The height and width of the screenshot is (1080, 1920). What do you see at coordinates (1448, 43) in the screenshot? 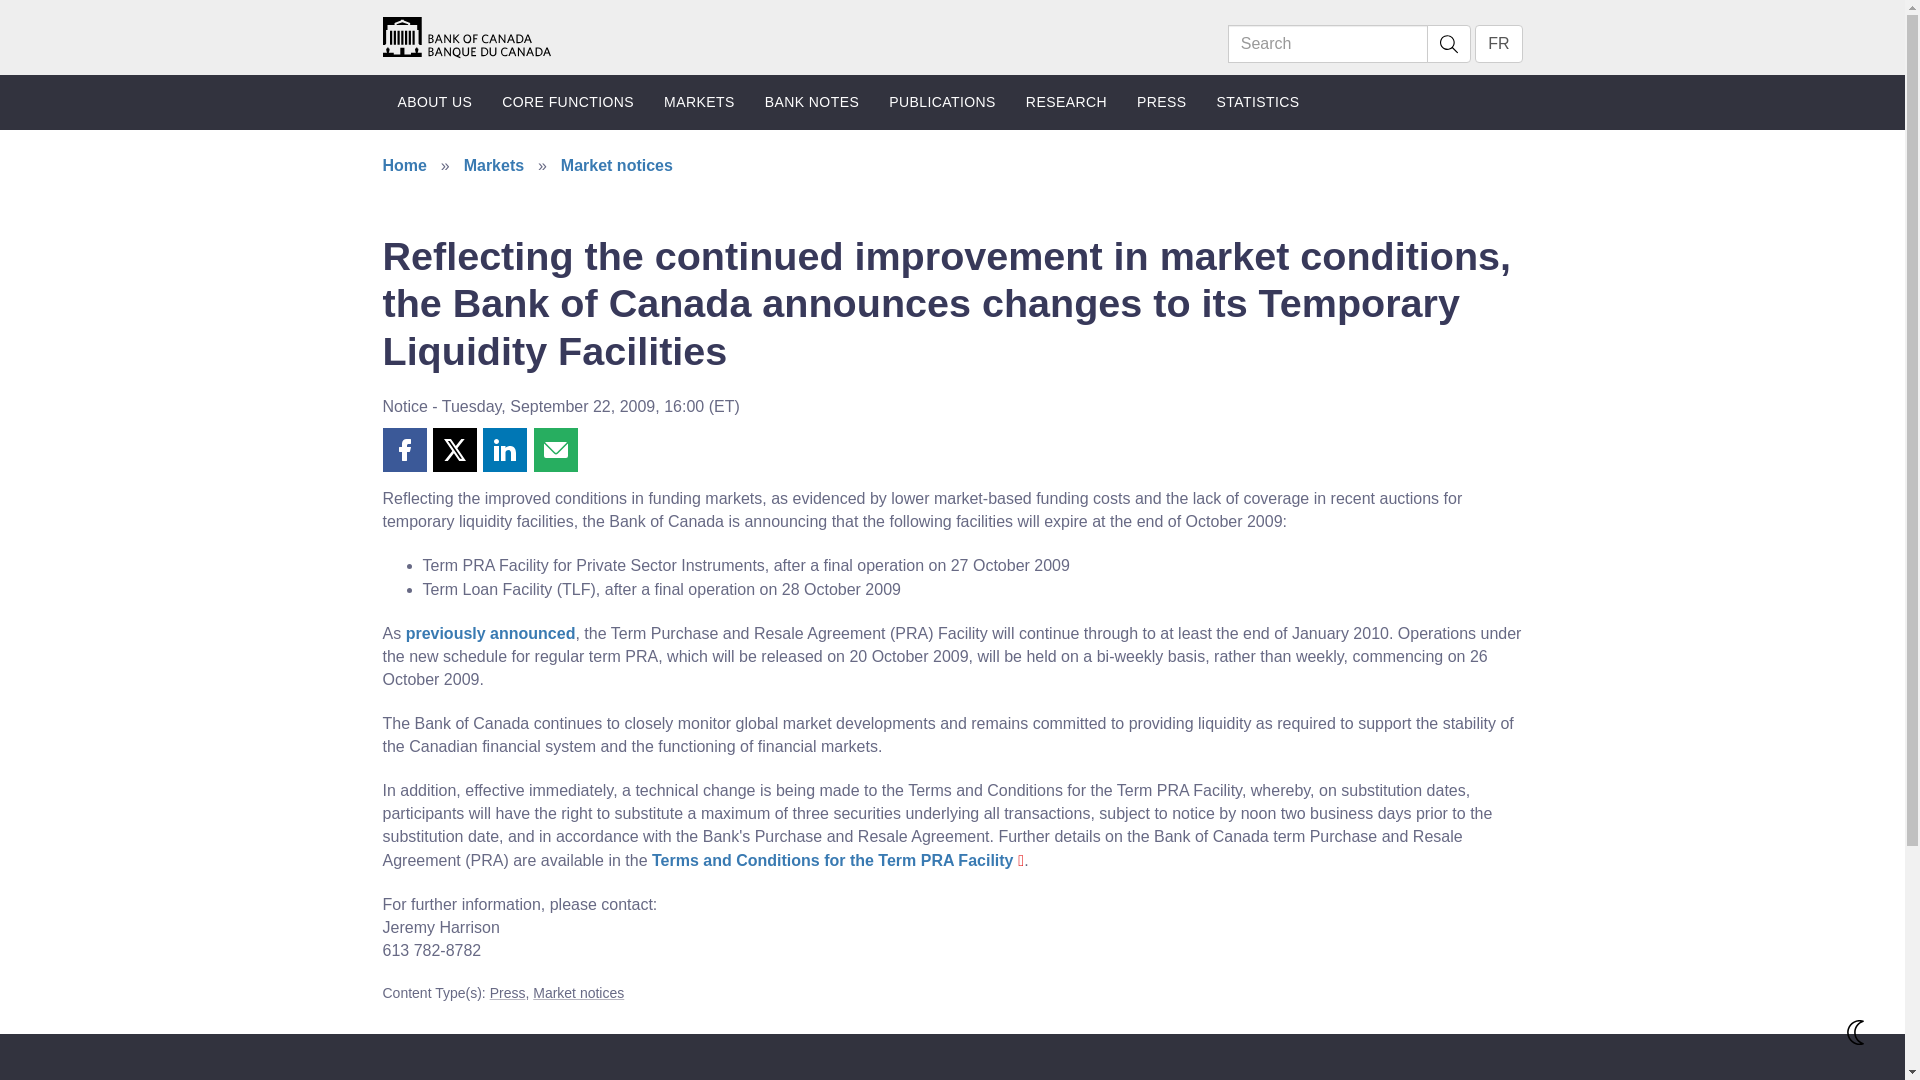
I see `Search` at bounding box center [1448, 43].